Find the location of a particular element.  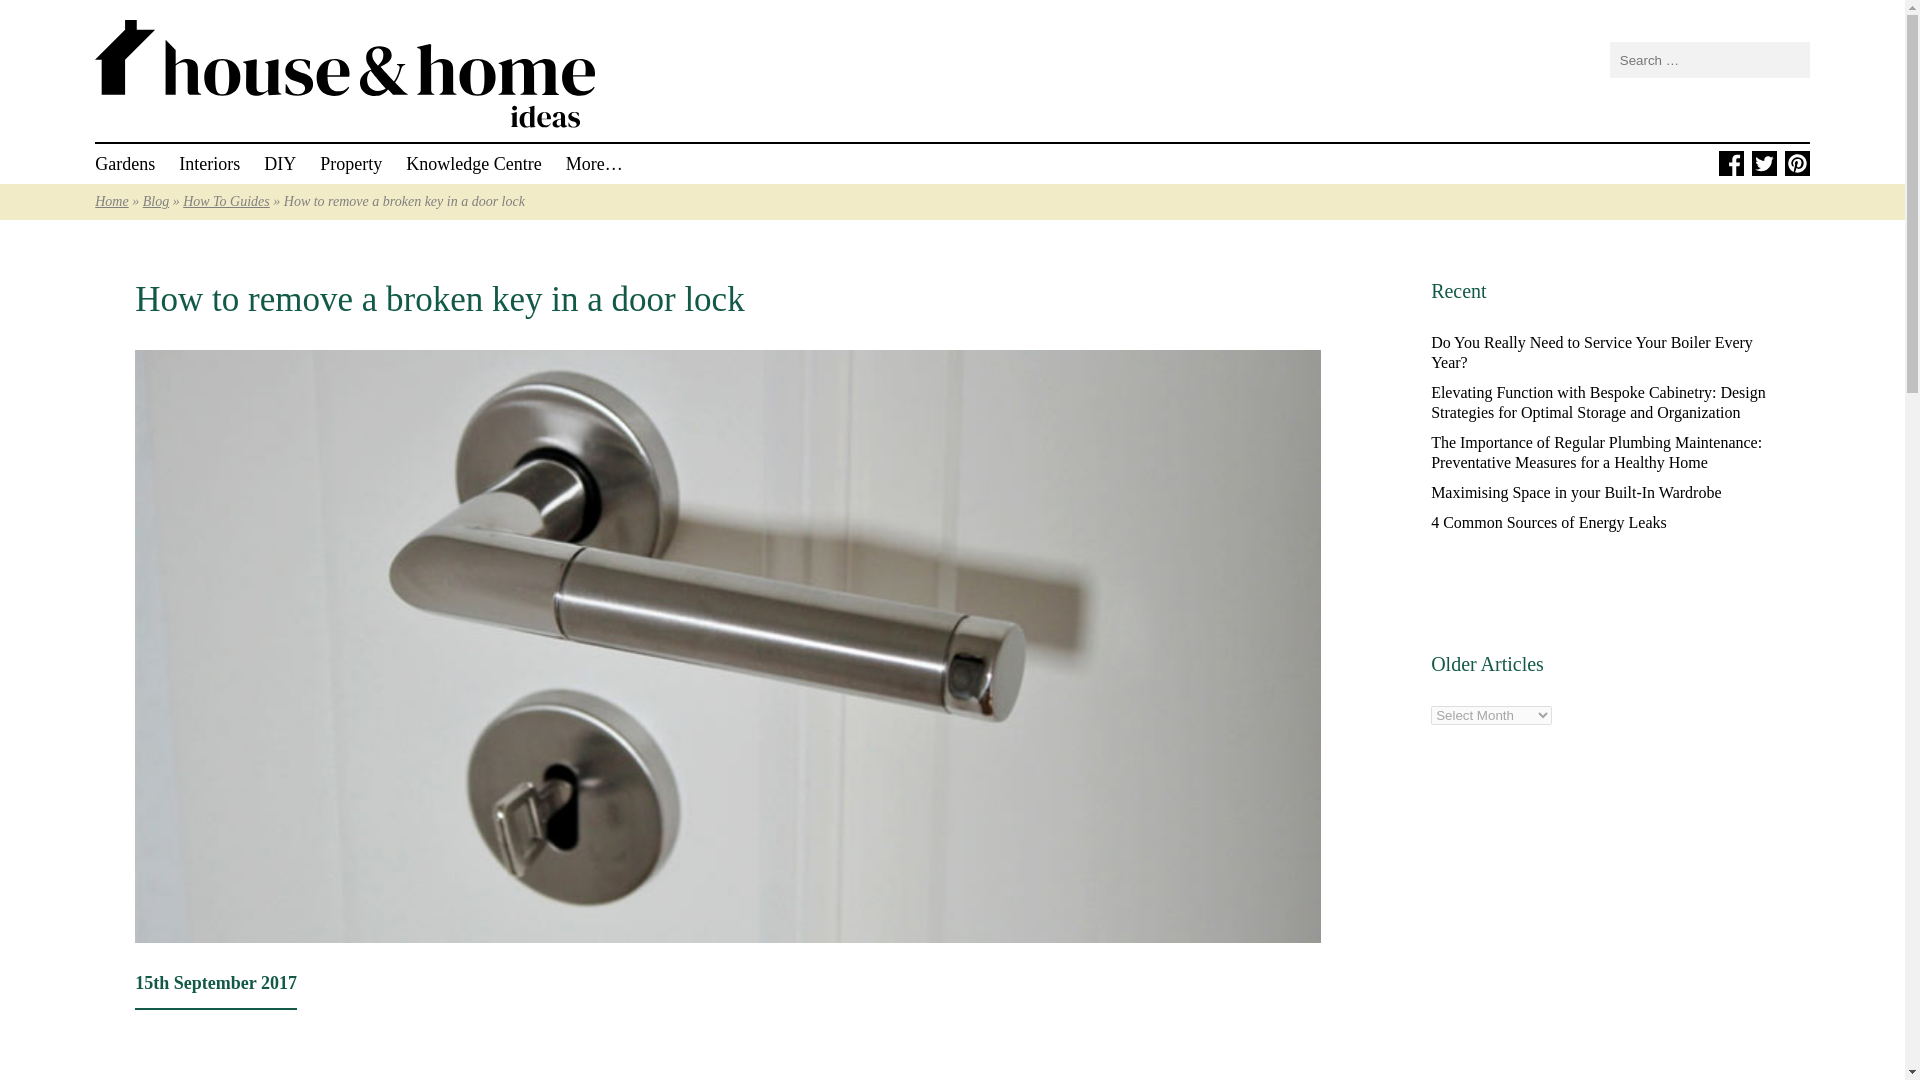

Knowledge Centre is located at coordinates (473, 164).